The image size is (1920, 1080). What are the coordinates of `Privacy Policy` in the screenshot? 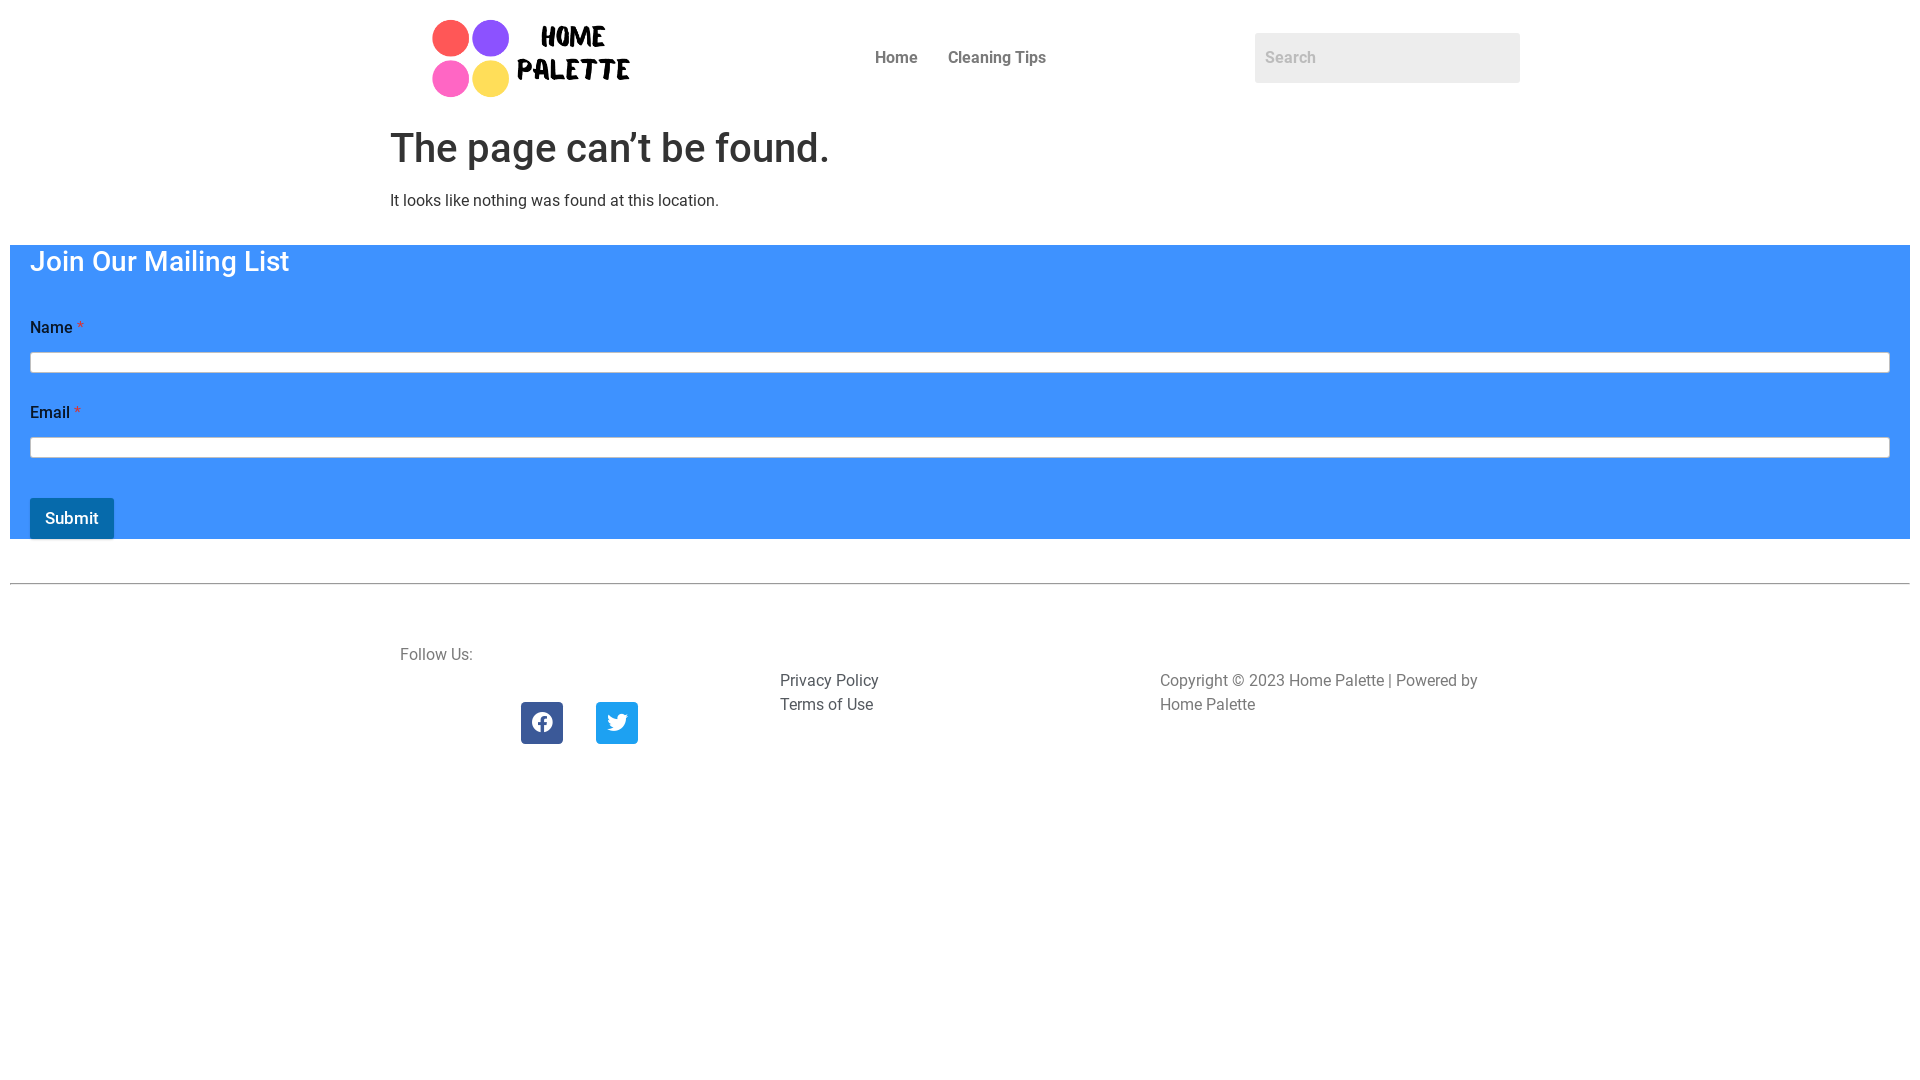 It's located at (960, 681).